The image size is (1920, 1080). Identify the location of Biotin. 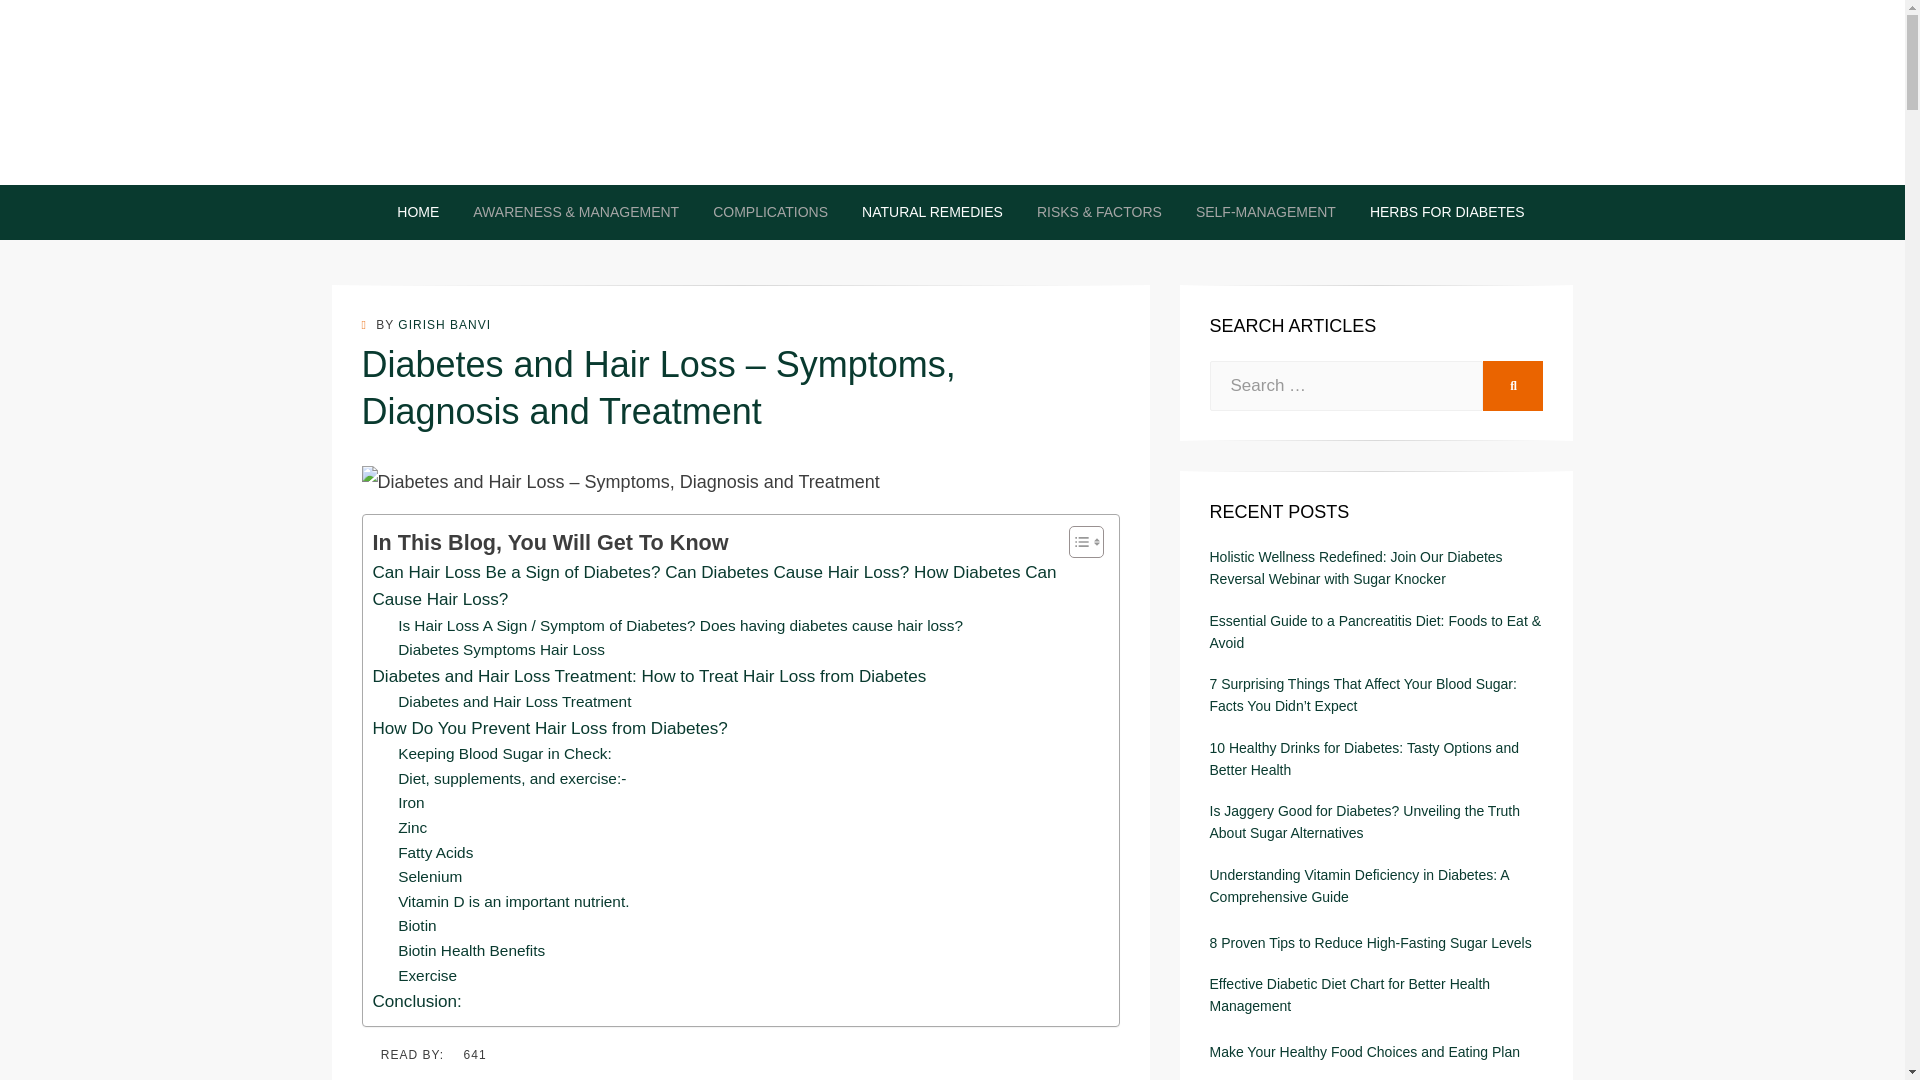
(416, 926).